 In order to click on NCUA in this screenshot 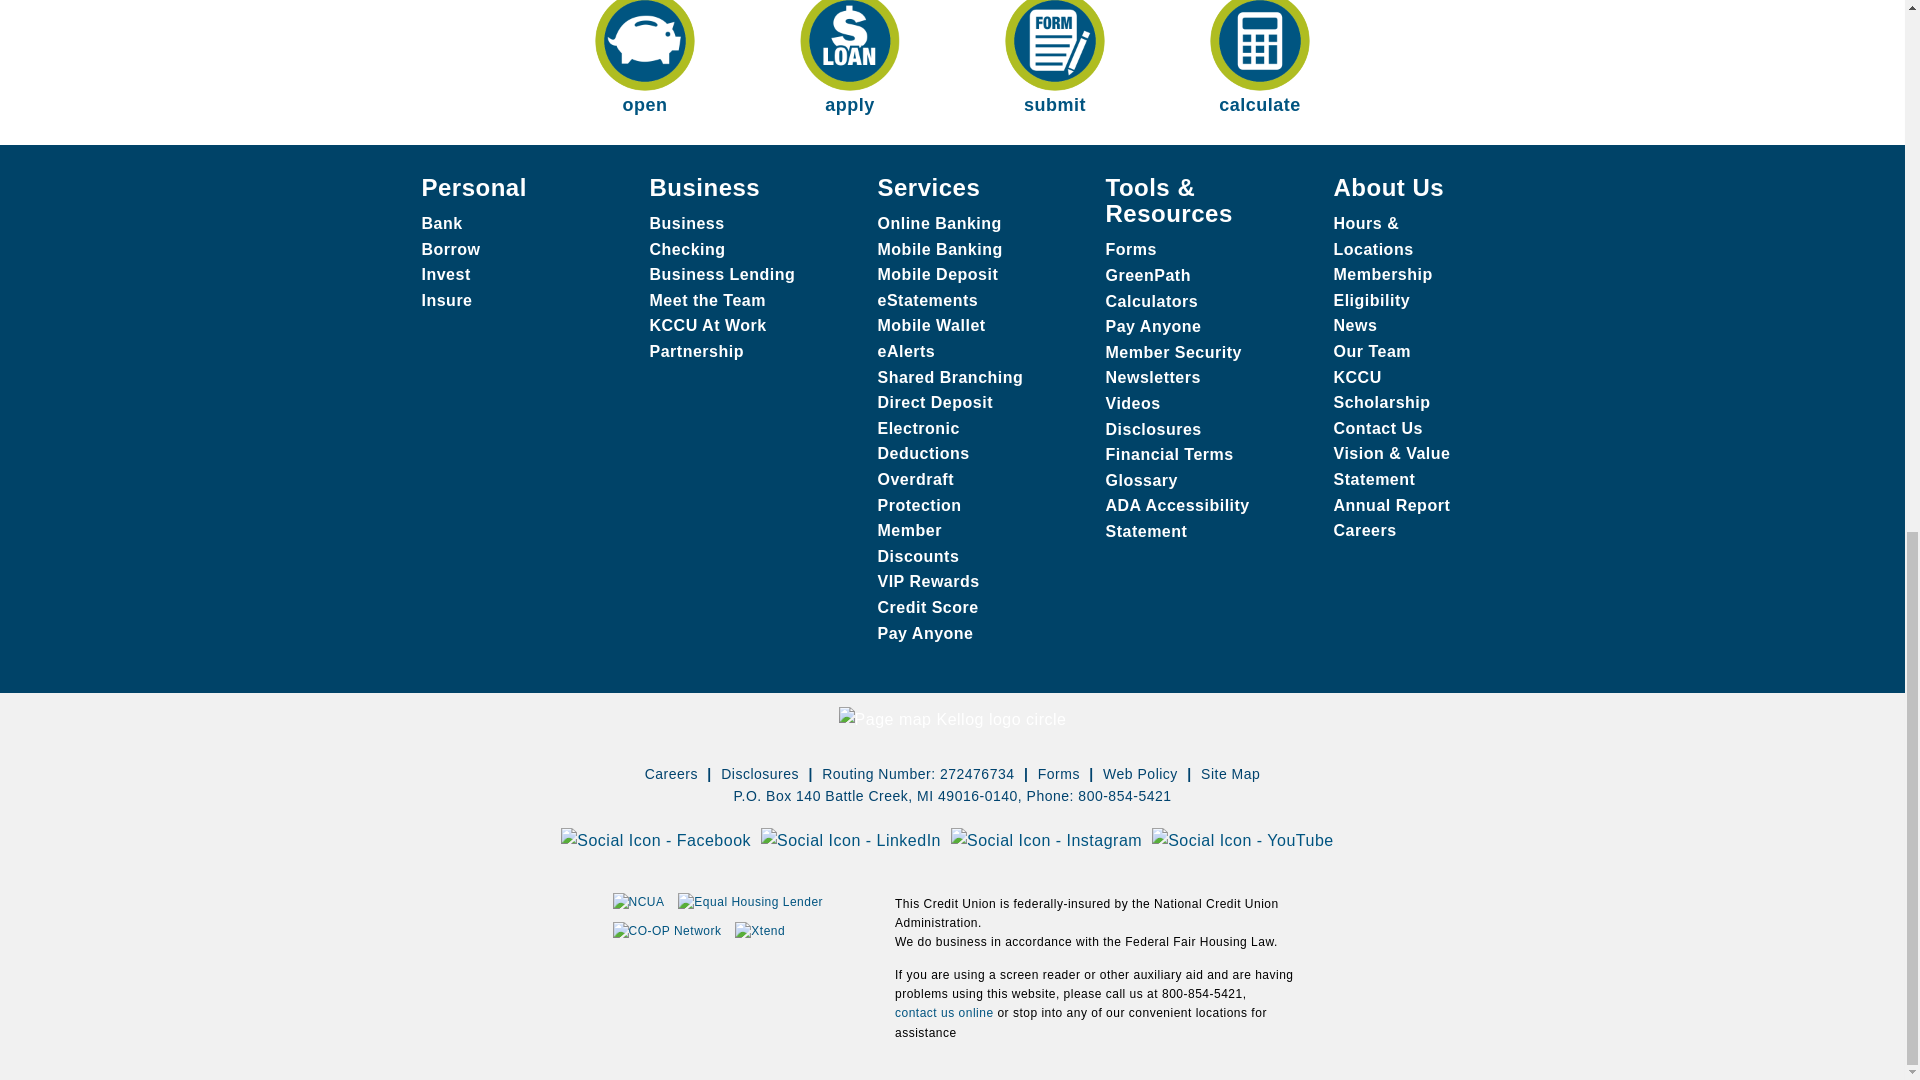, I will do `click(638, 902)`.